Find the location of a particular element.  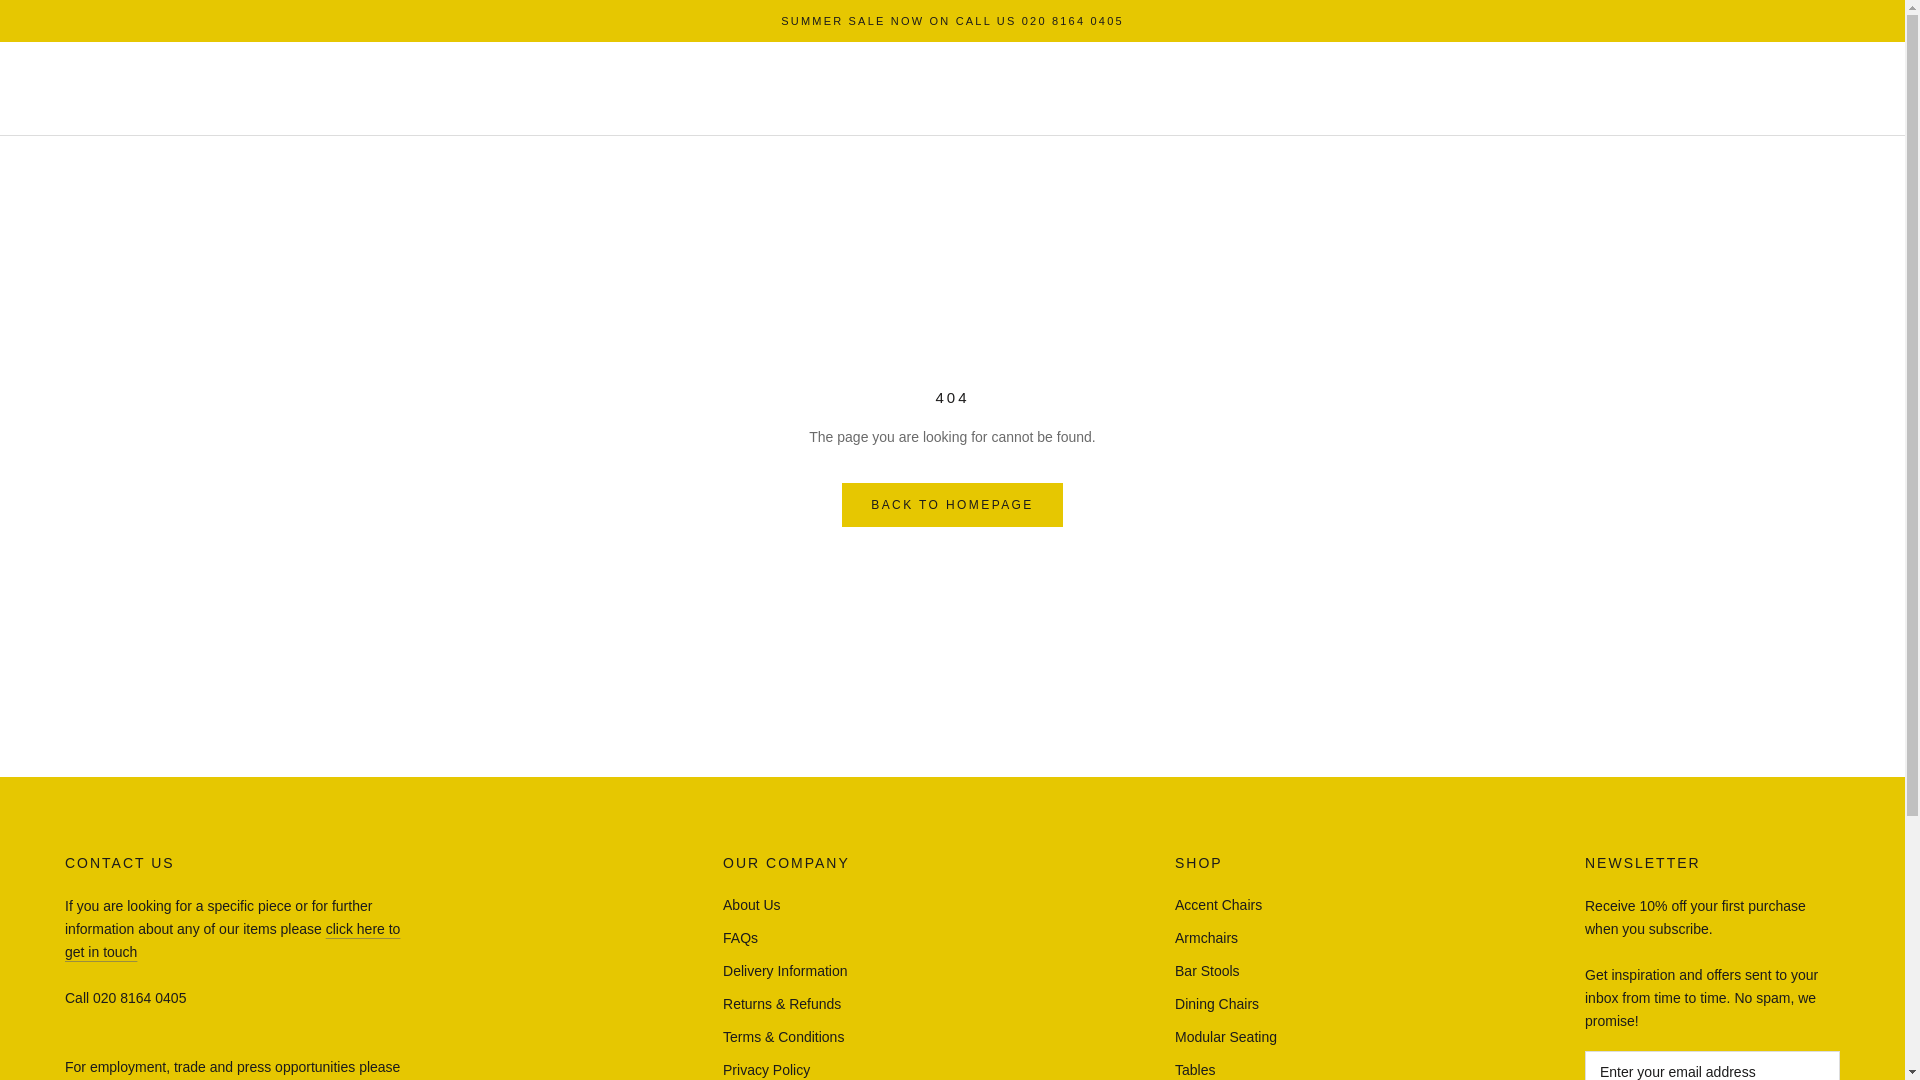

SUMMER SALE NOW ON CALL US 020 8164 0405 is located at coordinates (952, 21).